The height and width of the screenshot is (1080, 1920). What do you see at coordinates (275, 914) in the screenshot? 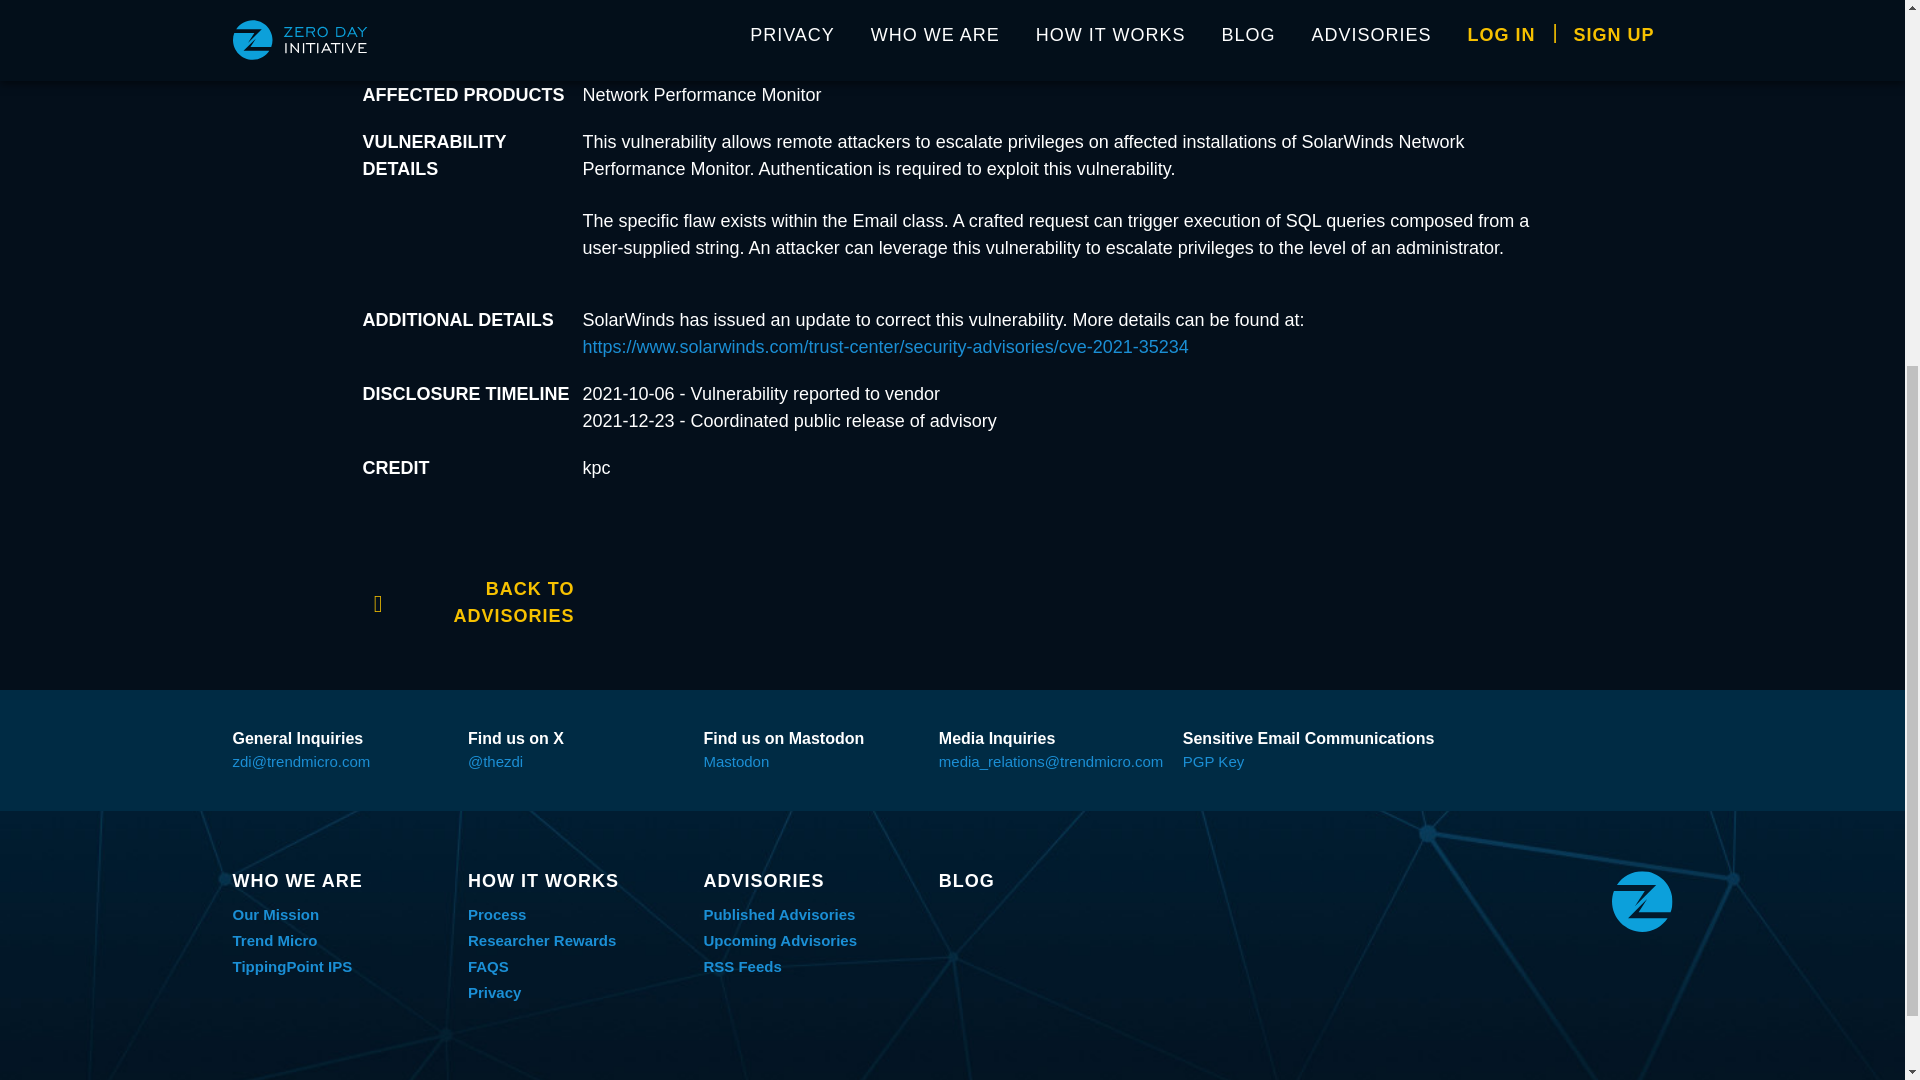
I see `Our Mission` at bounding box center [275, 914].